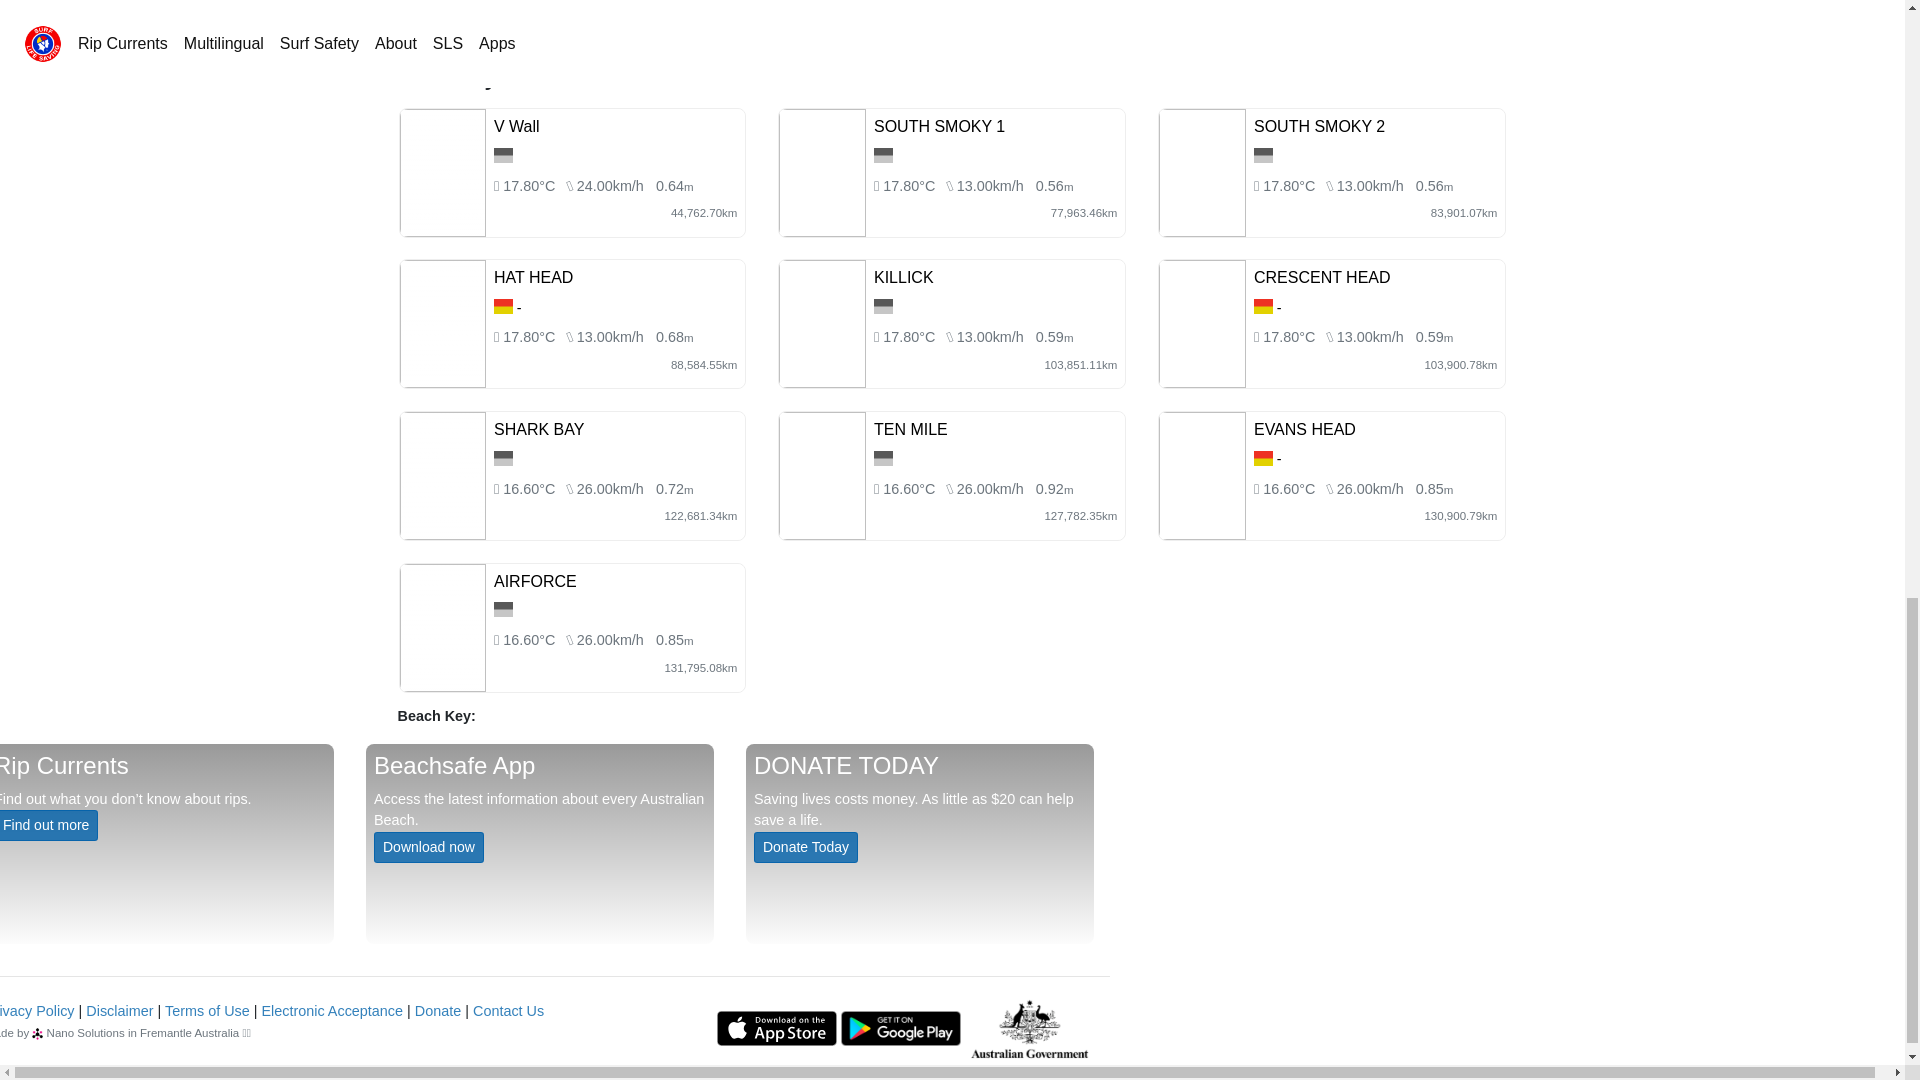 This screenshot has height=1080, width=1920. What do you see at coordinates (1054, 186) in the screenshot?
I see `Swell` at bounding box center [1054, 186].